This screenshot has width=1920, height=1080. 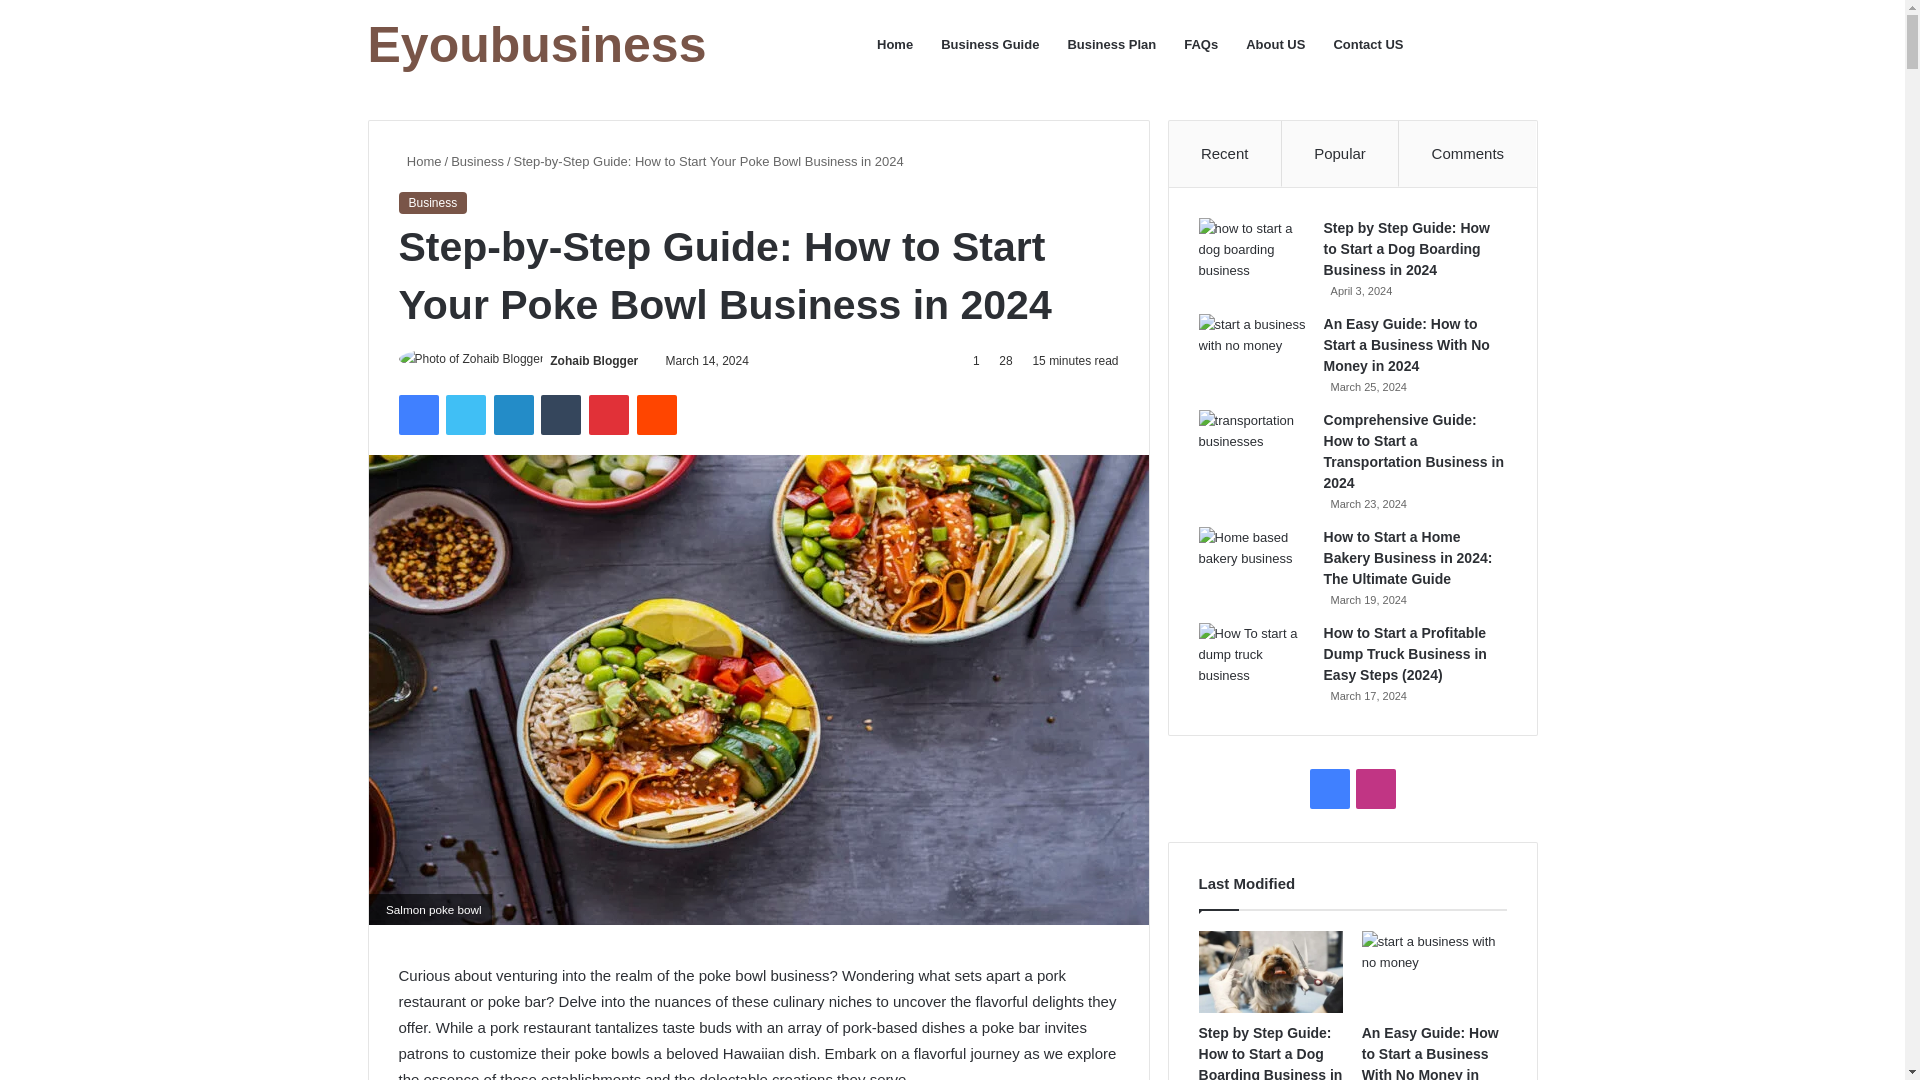 I want to click on Twitter, so click(x=465, y=415).